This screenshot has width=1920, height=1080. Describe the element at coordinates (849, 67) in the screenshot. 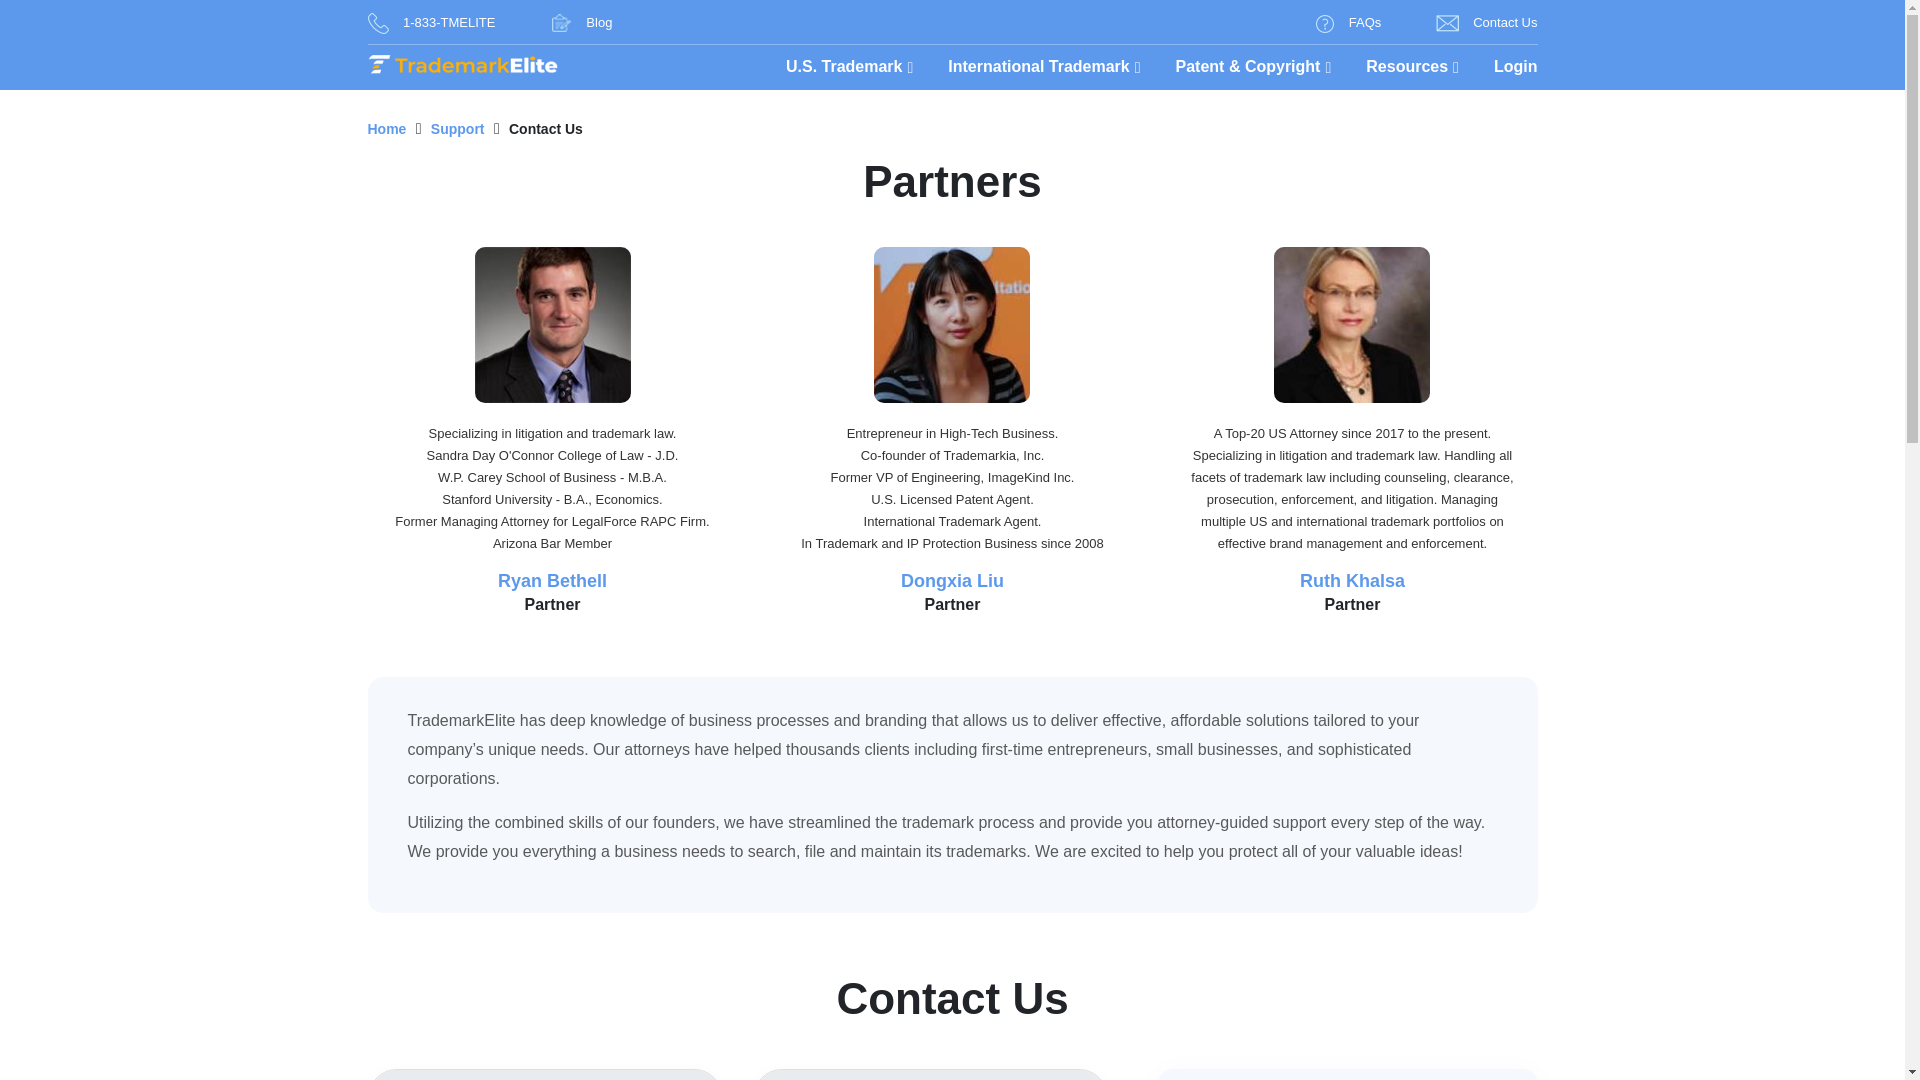

I see `U.S. Trademark` at that location.